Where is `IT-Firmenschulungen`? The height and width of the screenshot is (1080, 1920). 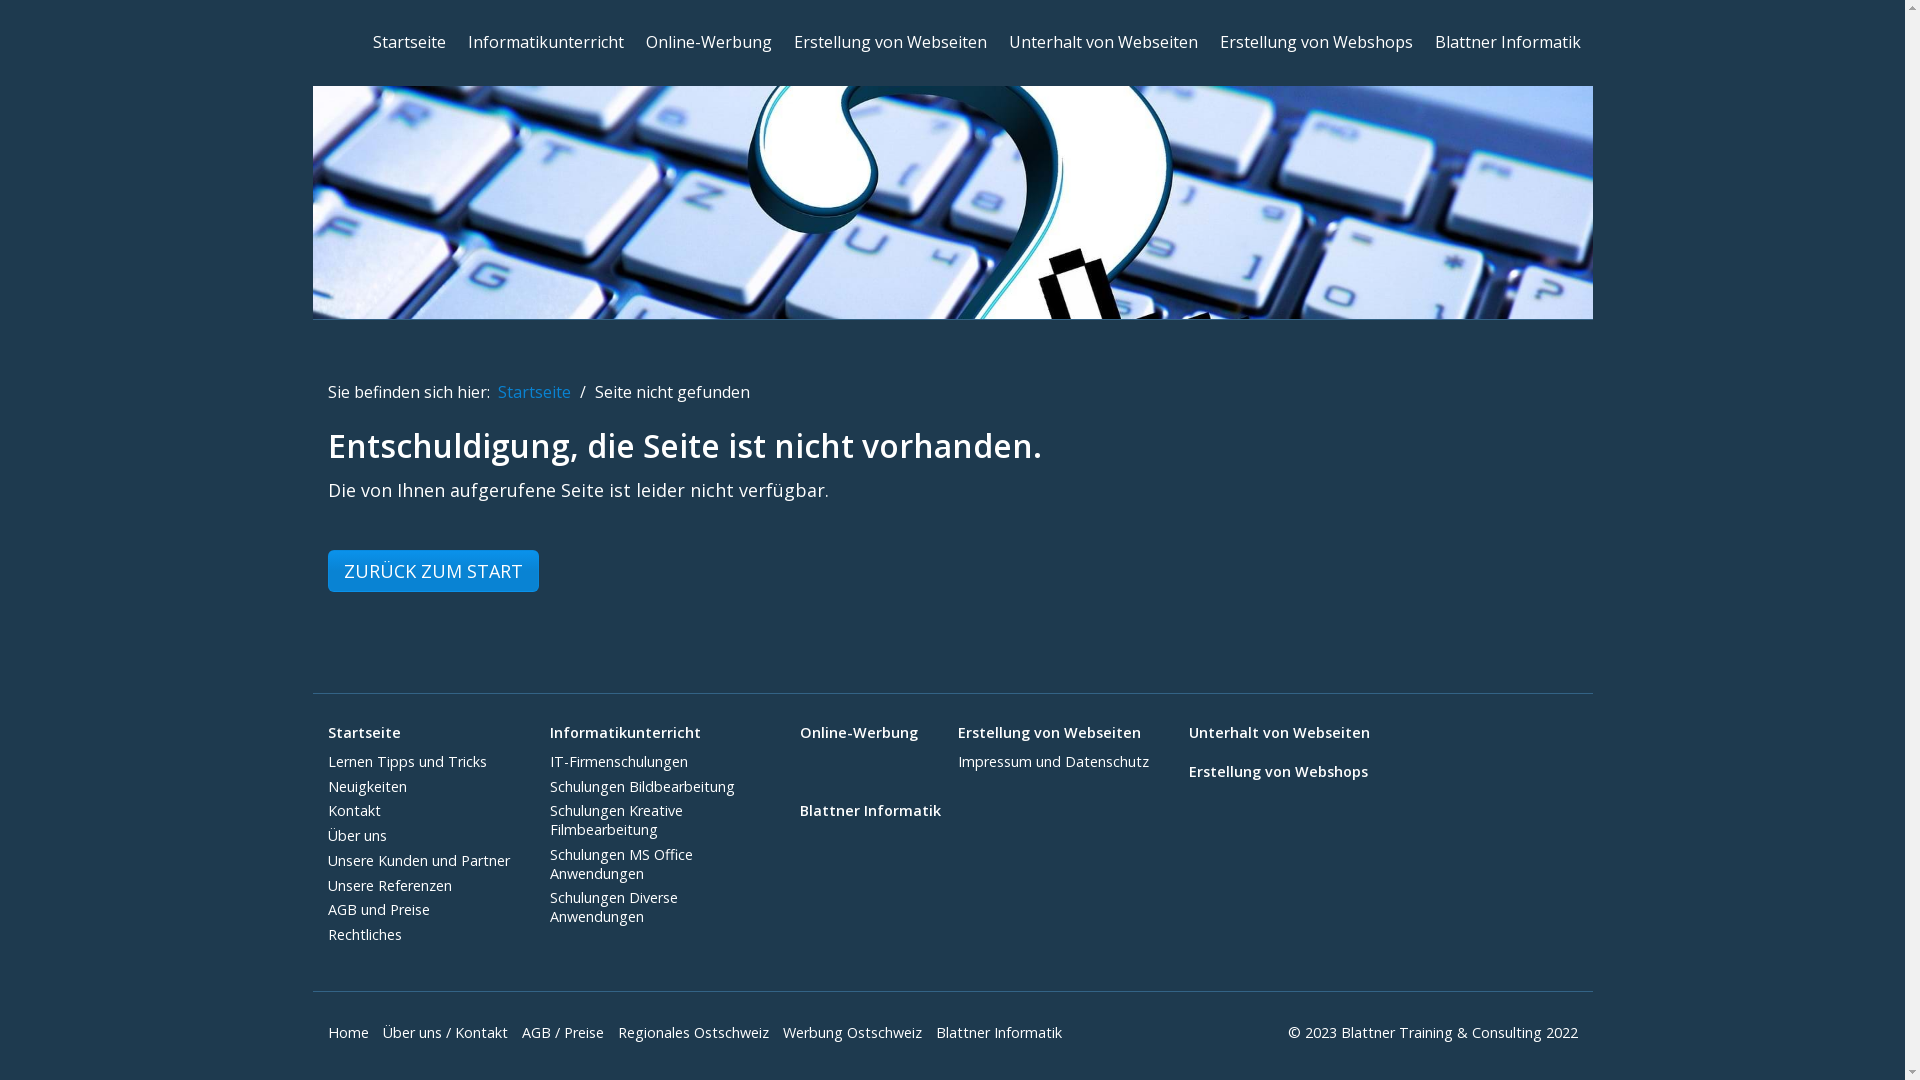
IT-Firmenschulungen is located at coordinates (619, 762).